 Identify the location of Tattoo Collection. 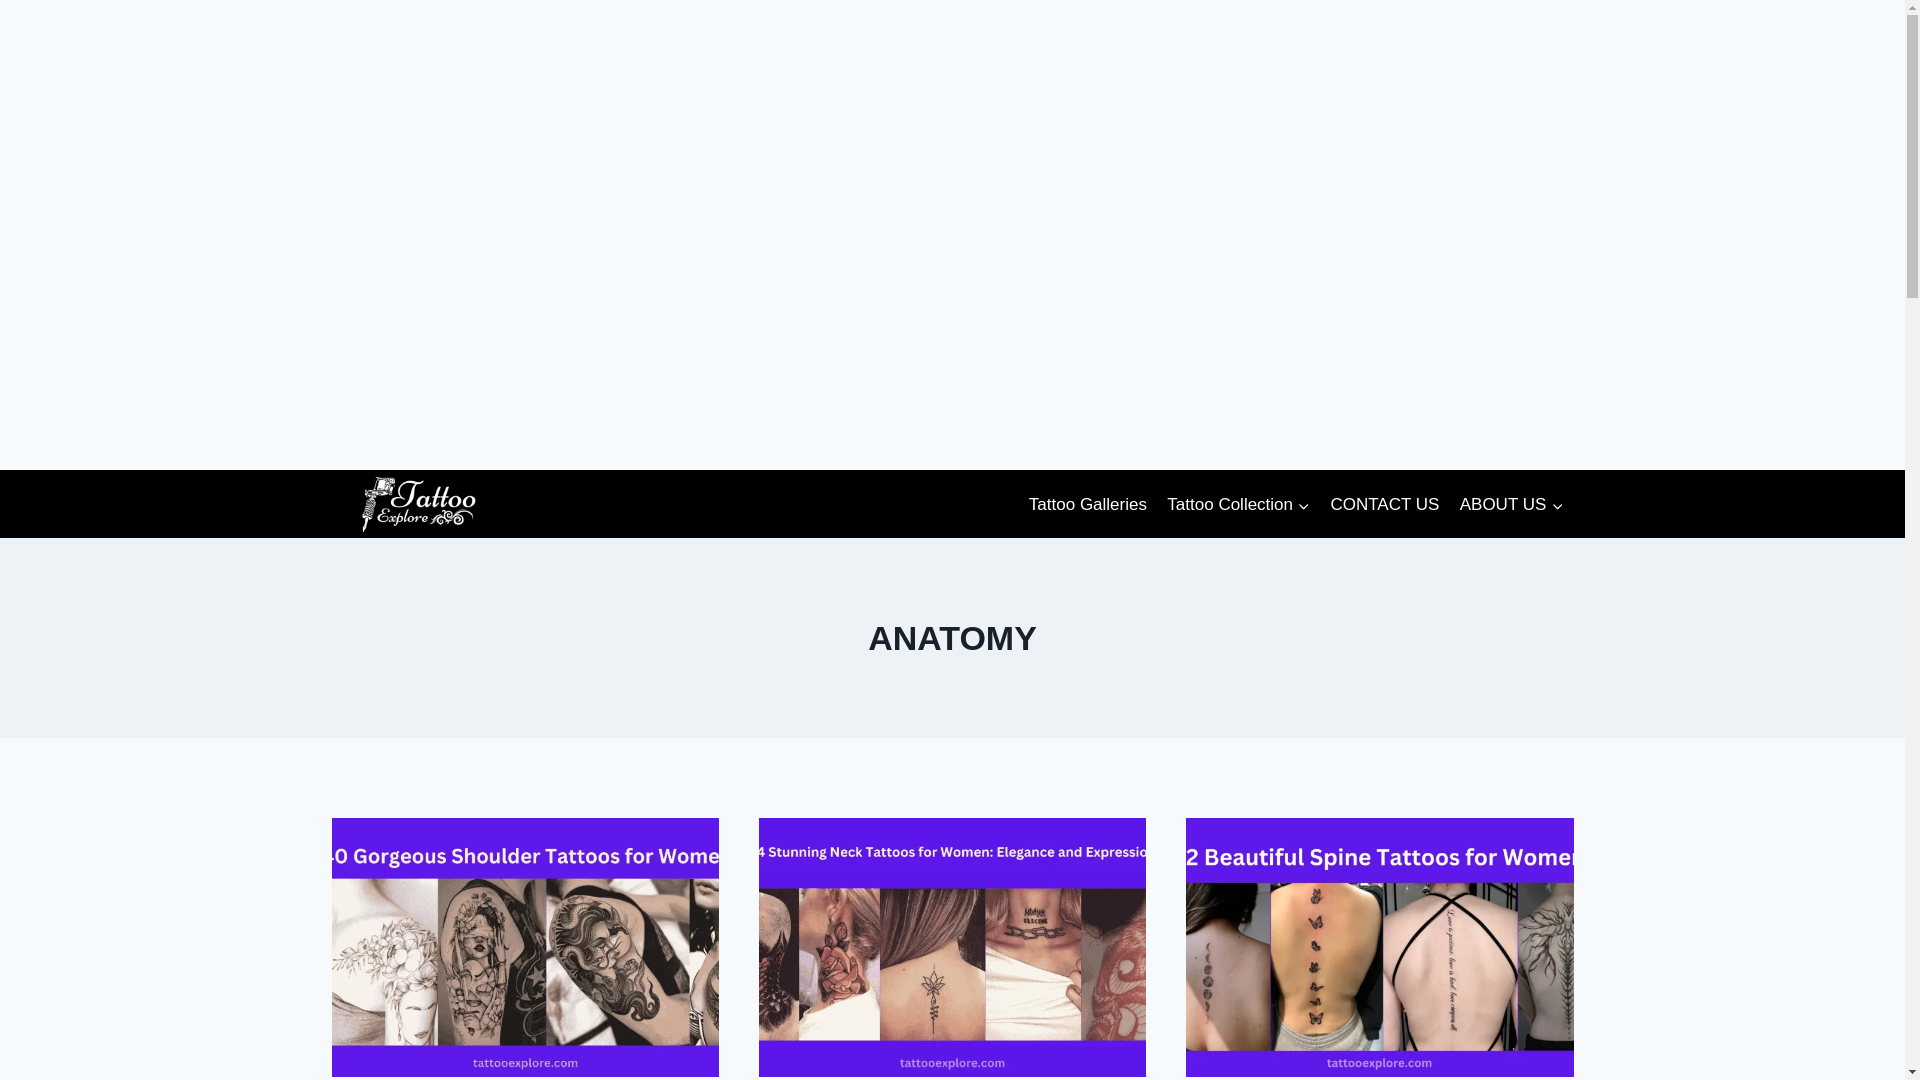
(1238, 504).